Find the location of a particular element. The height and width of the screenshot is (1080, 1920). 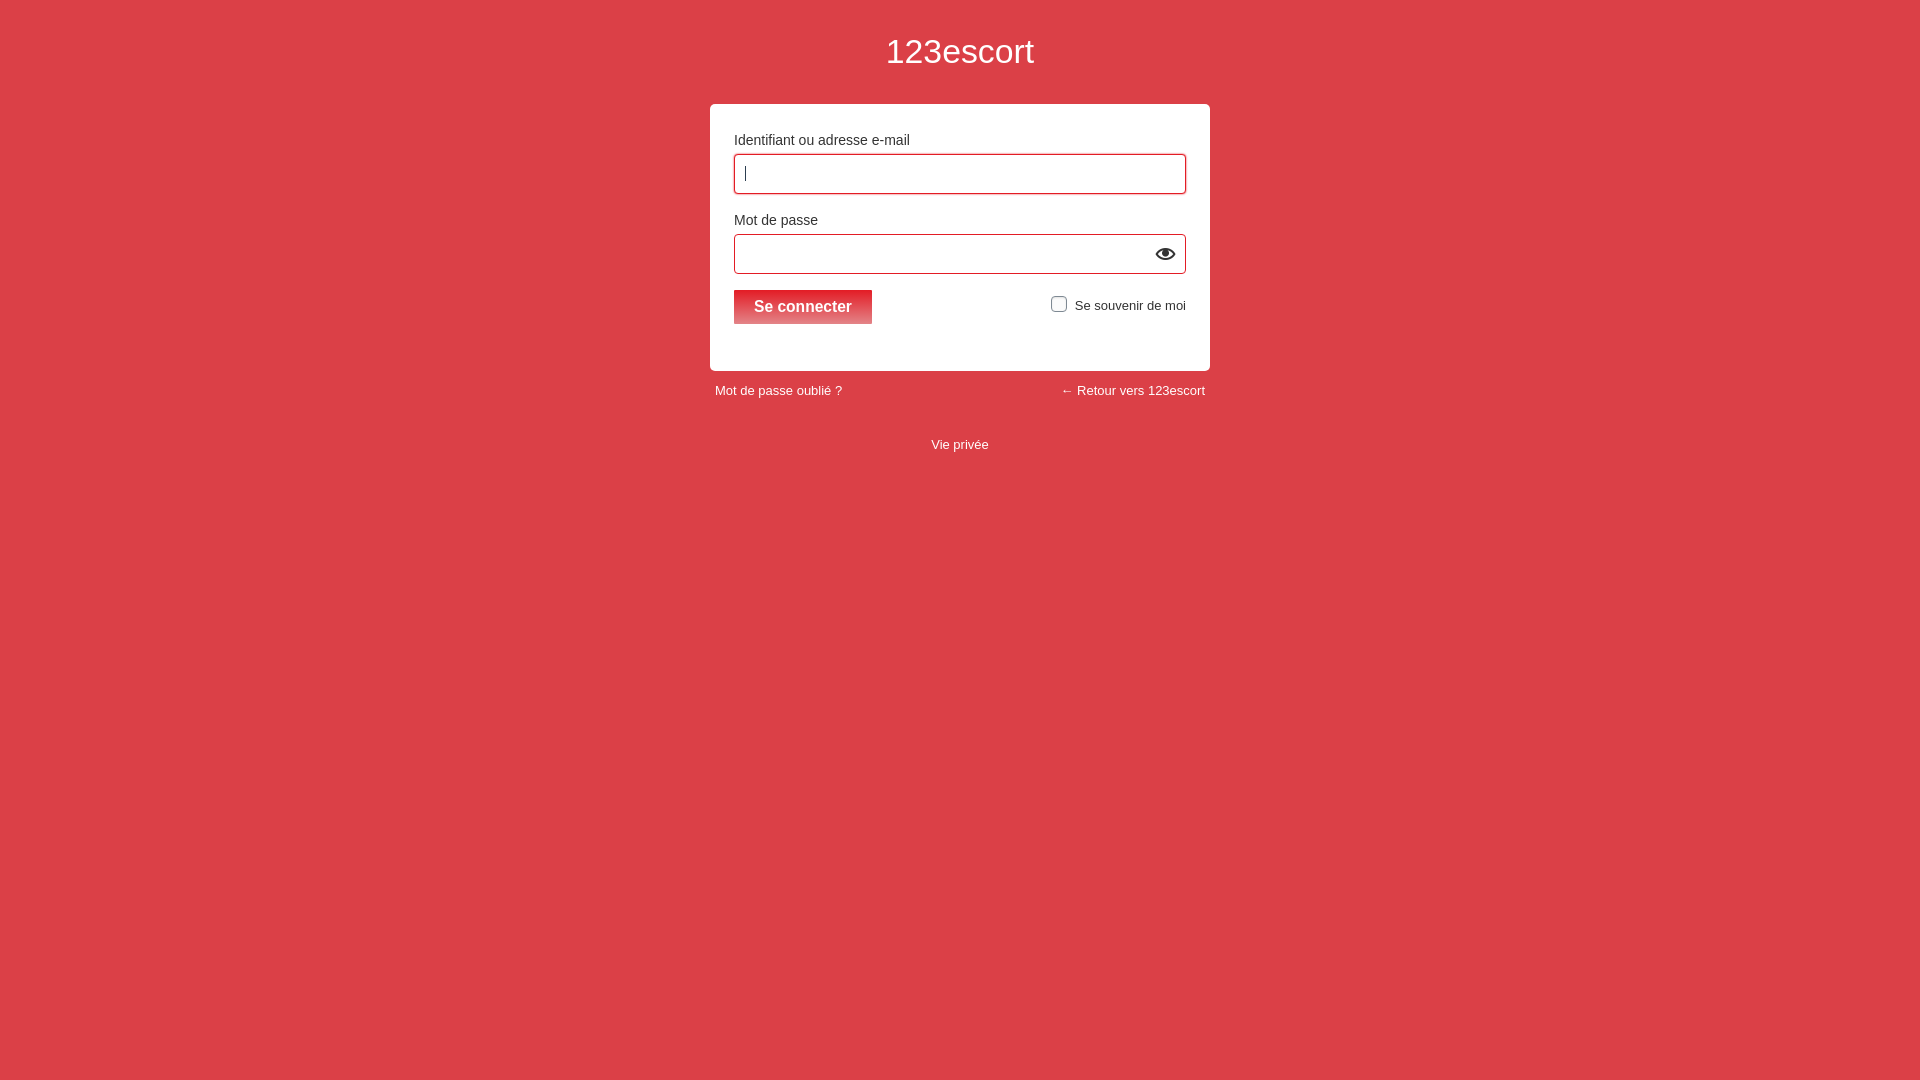

Se connecter is located at coordinates (803, 307).